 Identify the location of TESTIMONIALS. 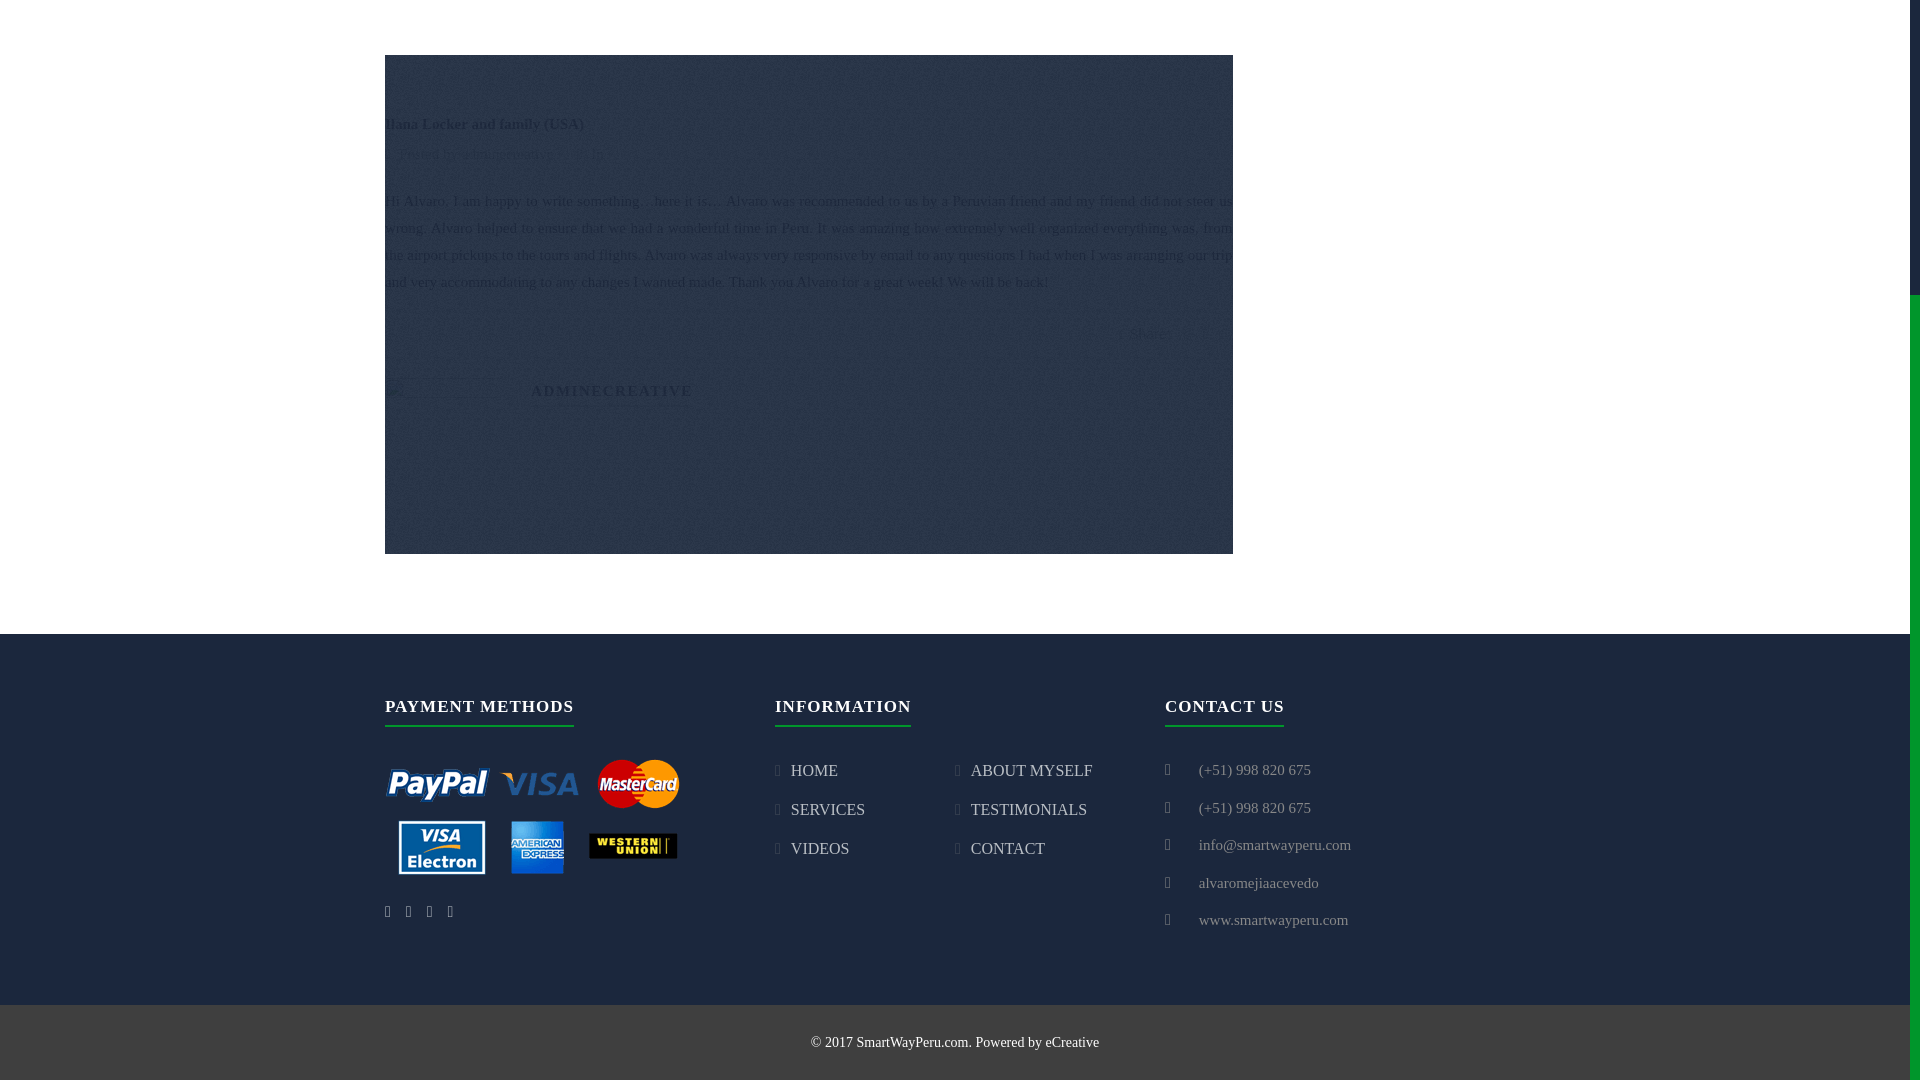
(1028, 809).